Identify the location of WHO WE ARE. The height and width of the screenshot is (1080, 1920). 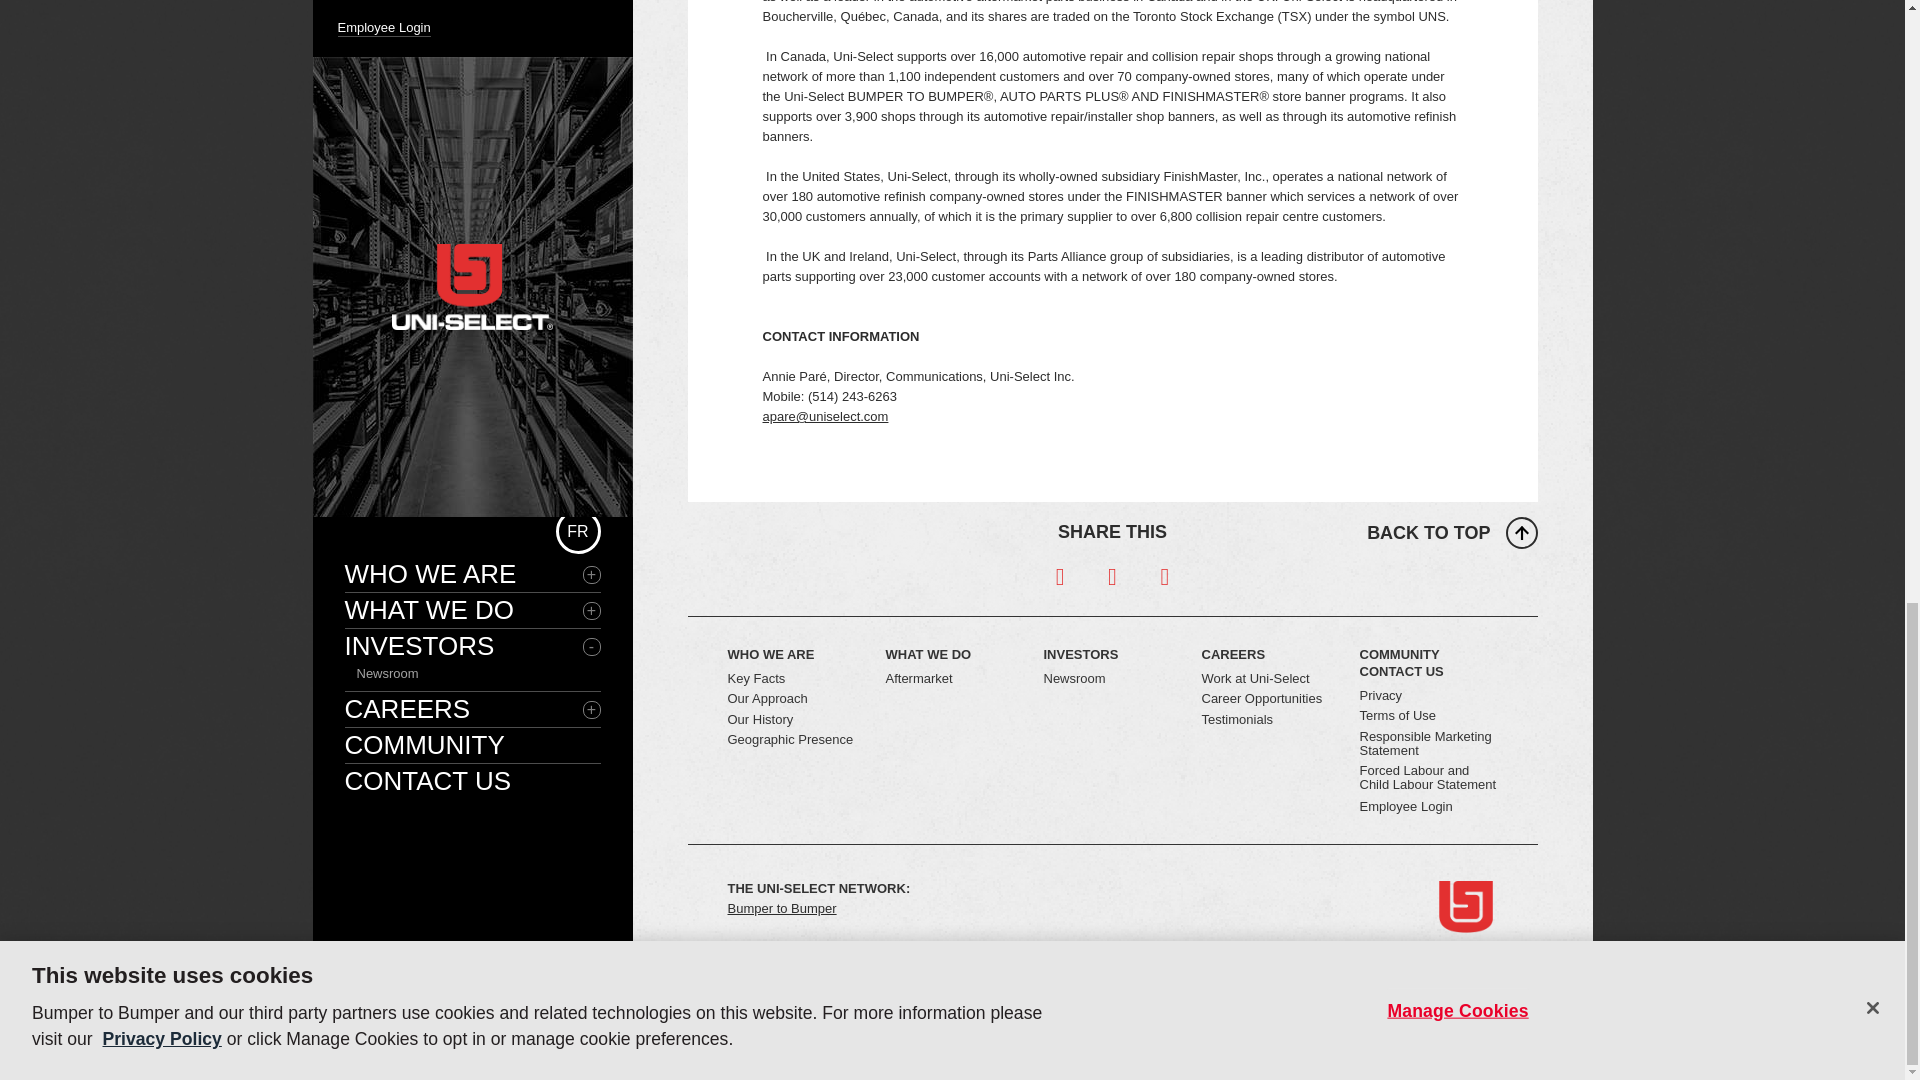
(796, 654).